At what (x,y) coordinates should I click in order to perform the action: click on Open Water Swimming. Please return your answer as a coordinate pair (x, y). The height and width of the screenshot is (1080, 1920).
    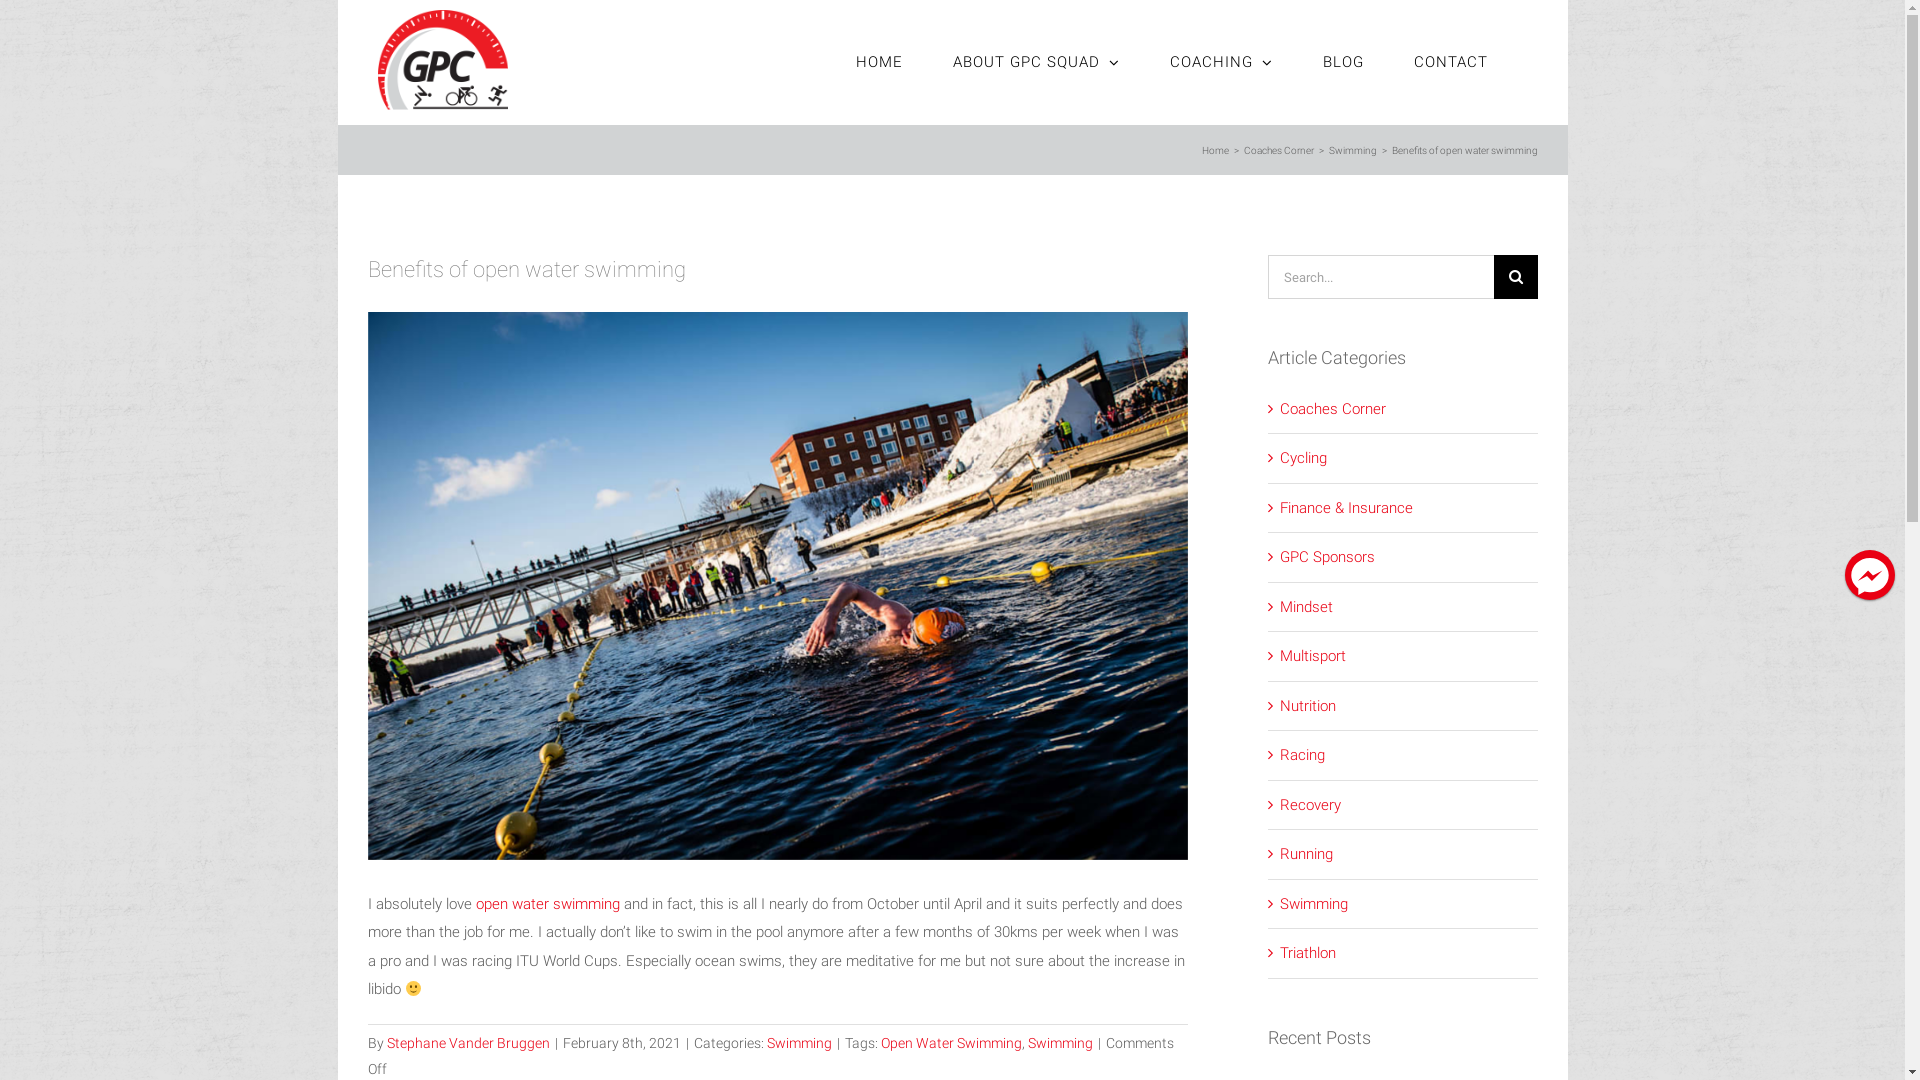
    Looking at the image, I should click on (950, 1043).